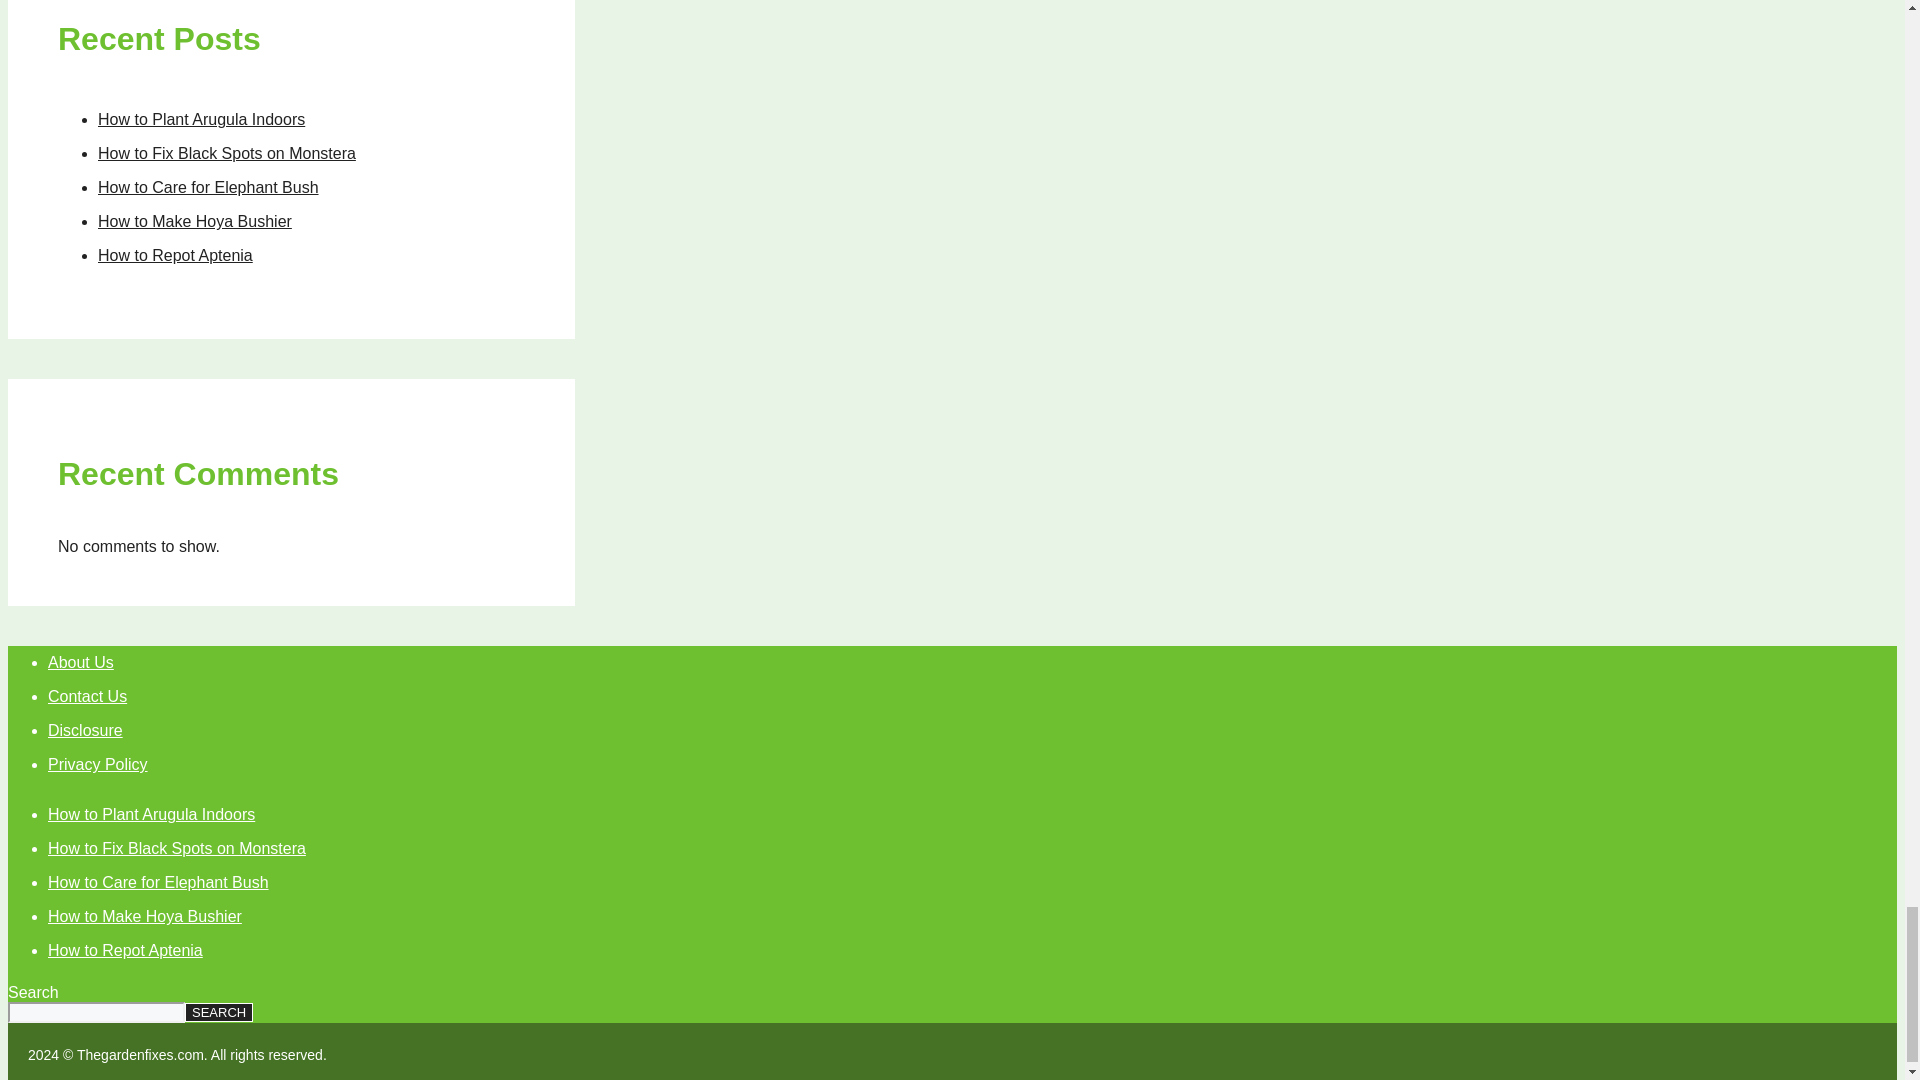 The height and width of the screenshot is (1080, 1920). Describe the element at coordinates (158, 882) in the screenshot. I see `How to Care for Elephant Bush` at that location.